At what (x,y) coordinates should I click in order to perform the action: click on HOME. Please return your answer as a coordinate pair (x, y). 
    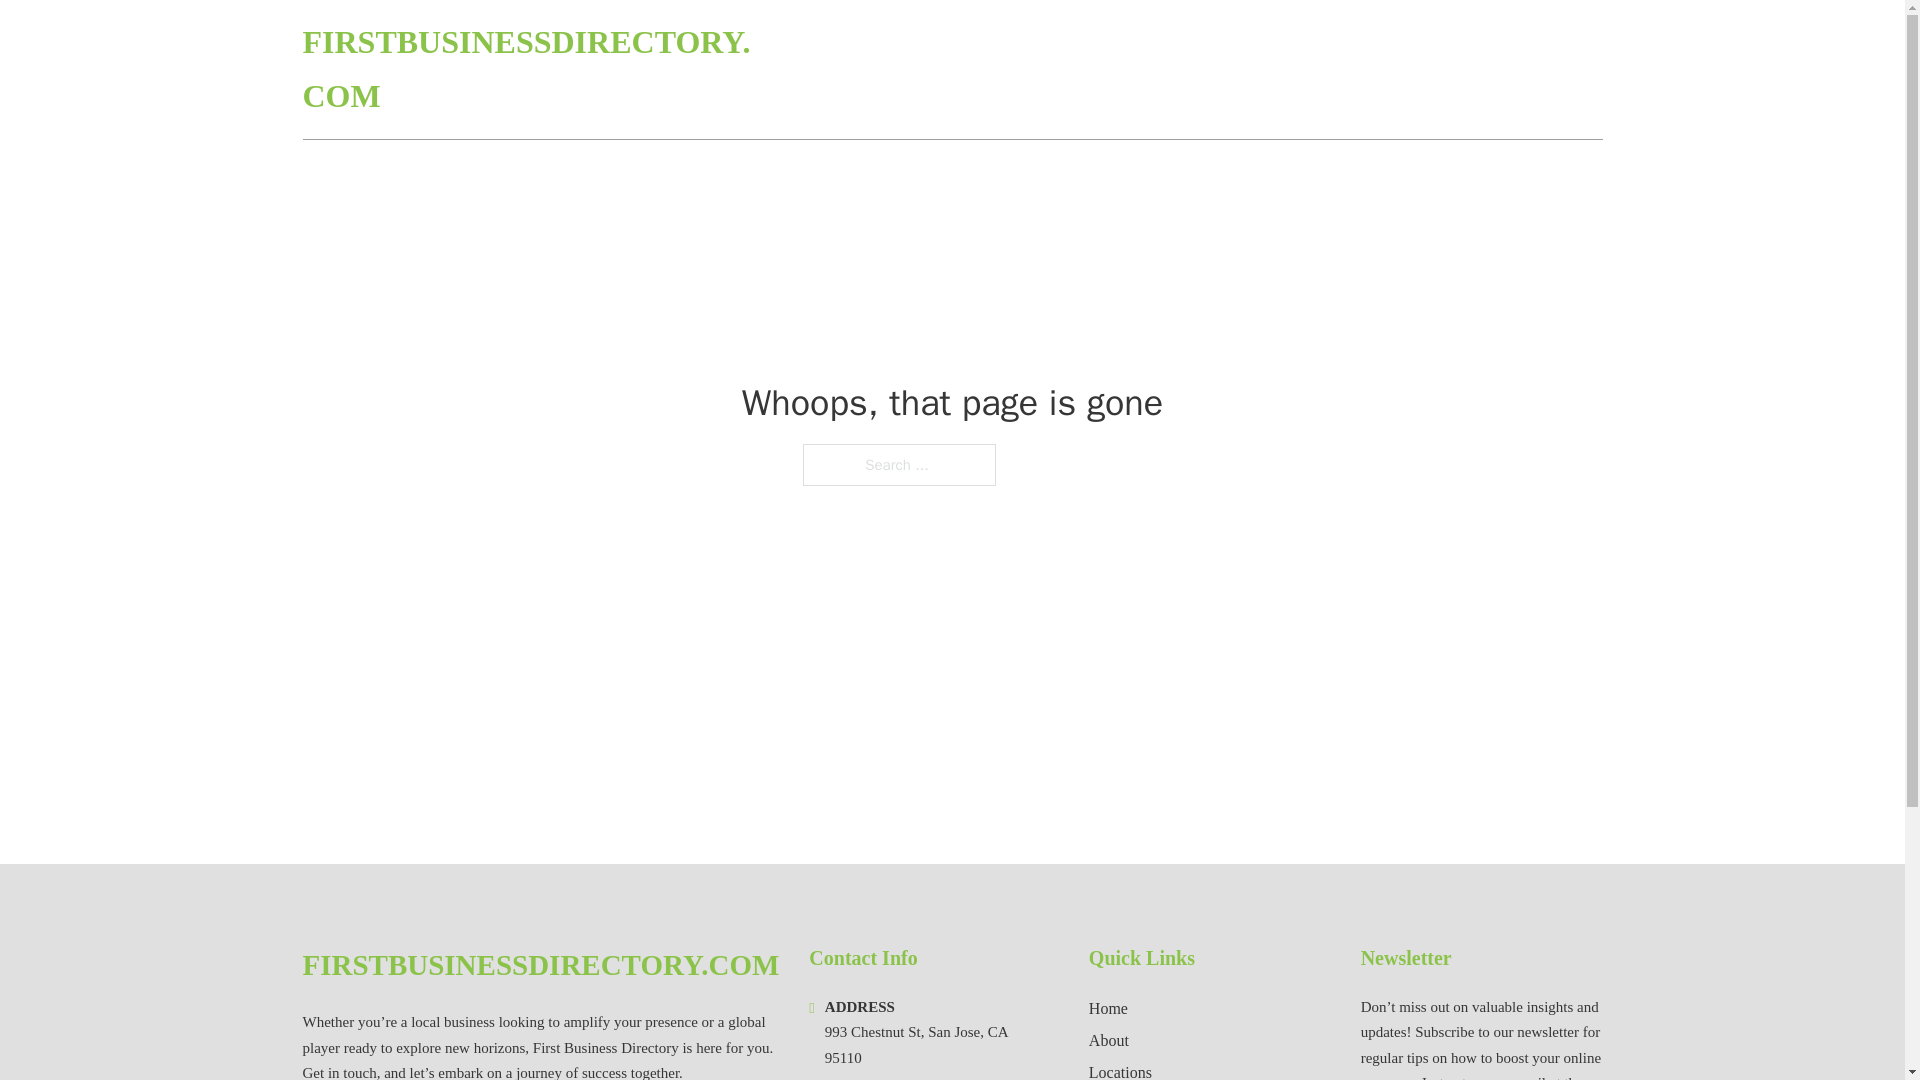
    Looking at the image, I should click on (1362, 70).